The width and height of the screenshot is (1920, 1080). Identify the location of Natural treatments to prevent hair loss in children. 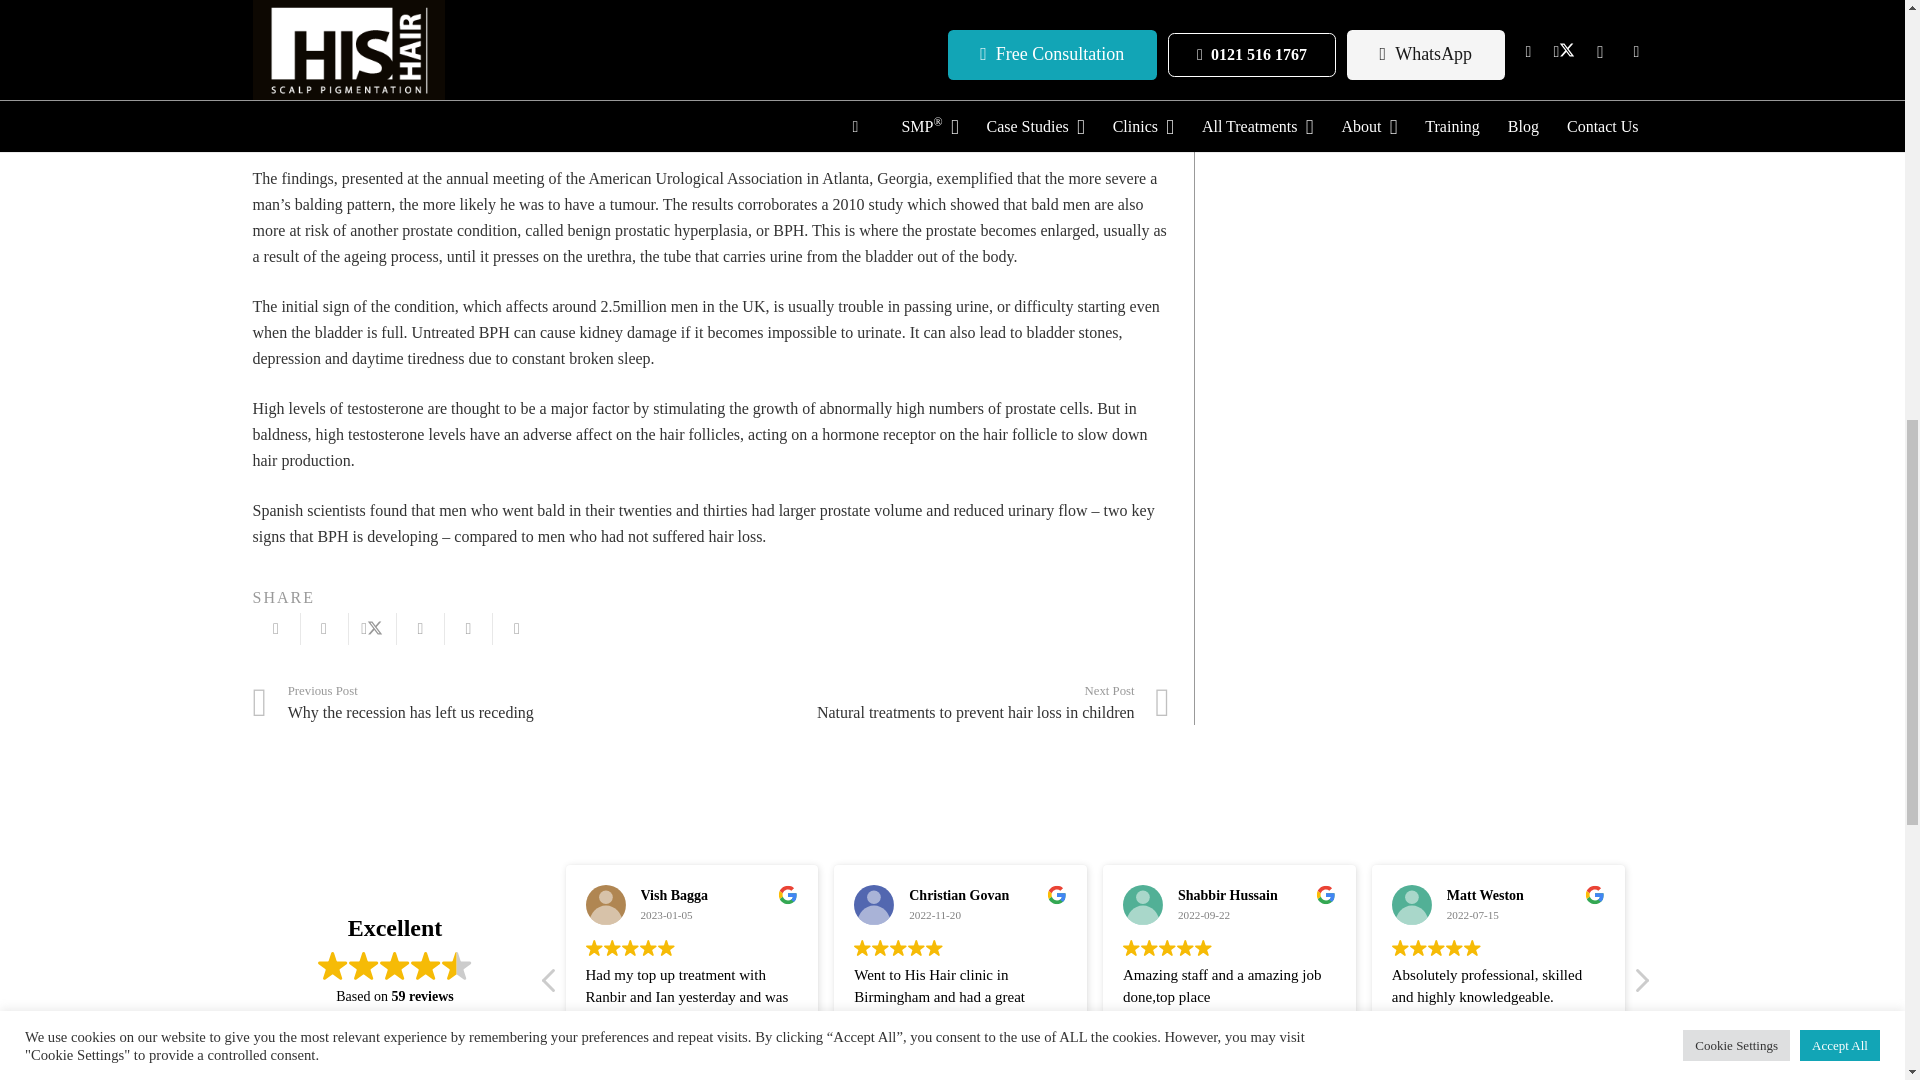
(940, 702).